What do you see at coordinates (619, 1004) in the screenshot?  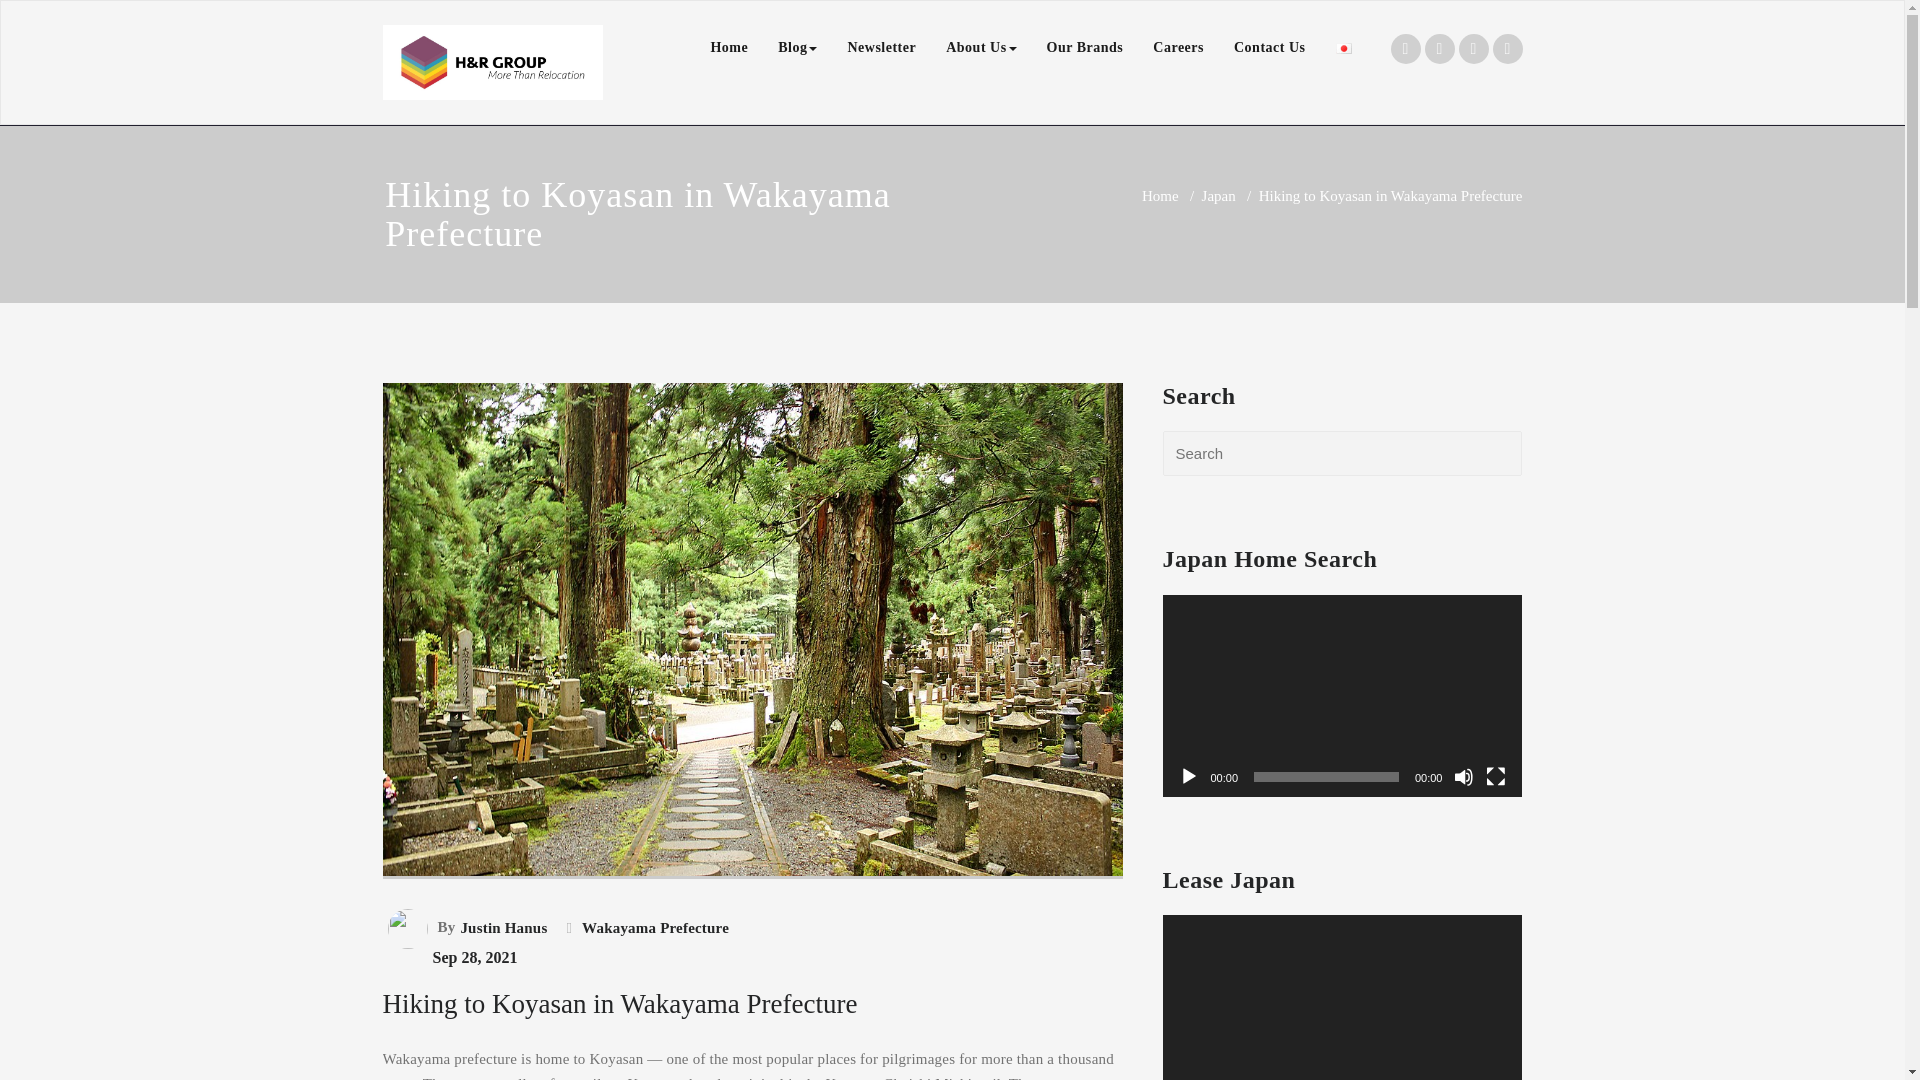 I see `Hiking to Koyasan in Wakayama Prefecture` at bounding box center [619, 1004].